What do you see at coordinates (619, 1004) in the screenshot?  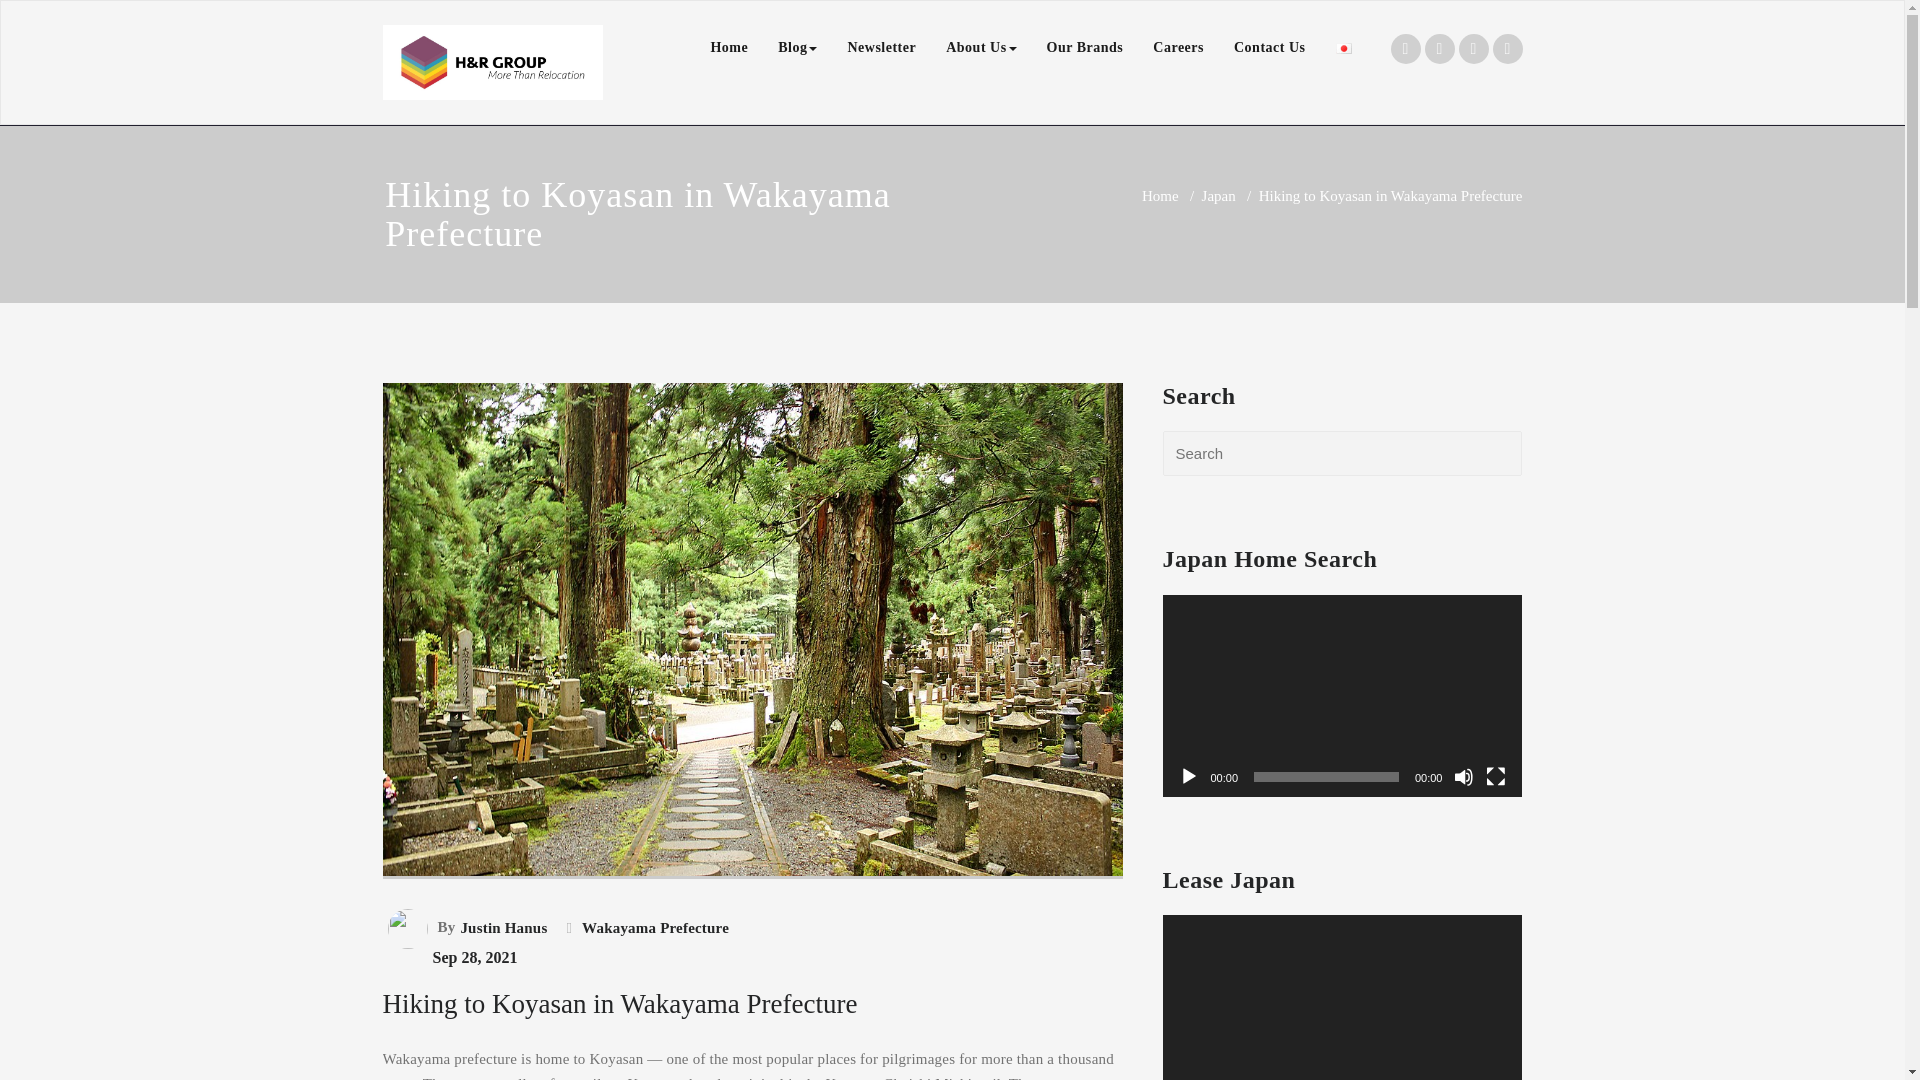 I see `Hiking to Koyasan in Wakayama Prefecture` at bounding box center [619, 1004].